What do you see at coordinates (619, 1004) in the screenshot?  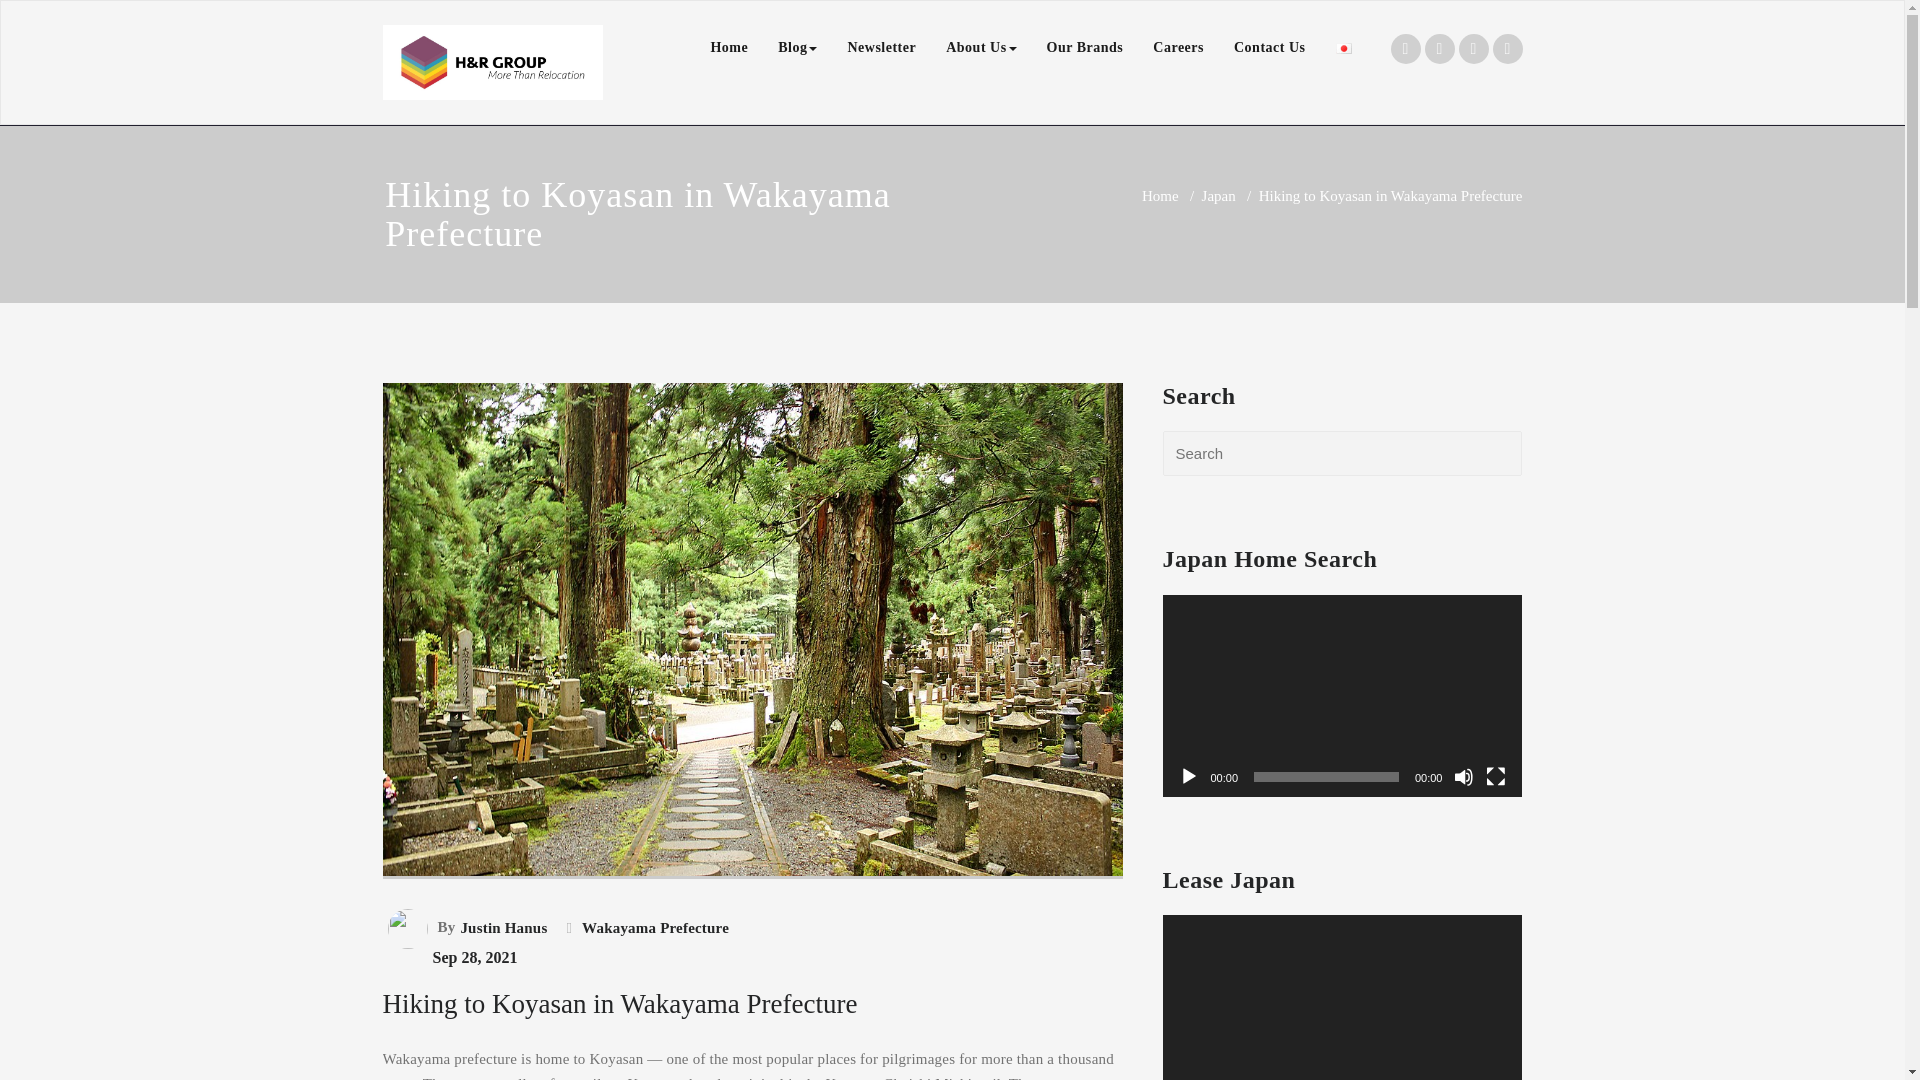 I see `Hiking to Koyasan in Wakayama Prefecture` at bounding box center [619, 1004].